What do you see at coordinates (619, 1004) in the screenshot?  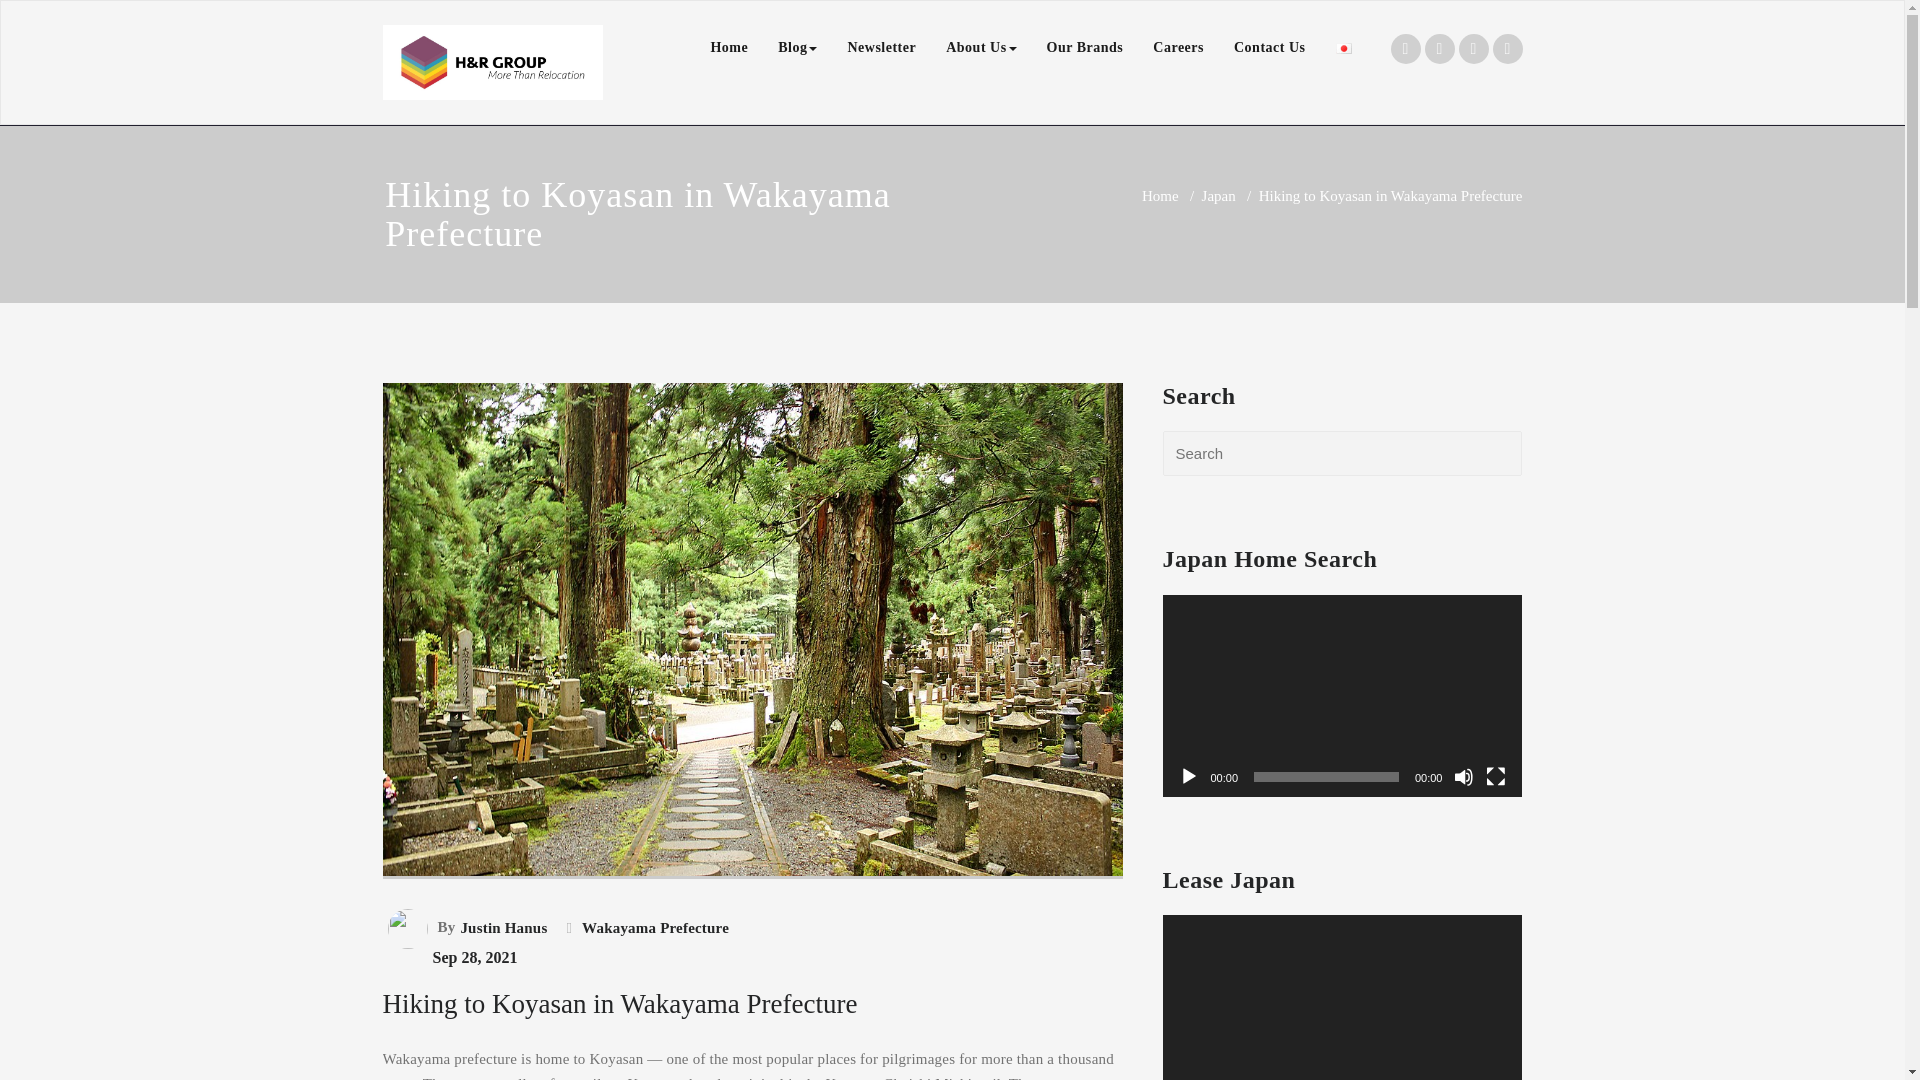 I see `Hiking to Koyasan in Wakayama Prefecture` at bounding box center [619, 1004].